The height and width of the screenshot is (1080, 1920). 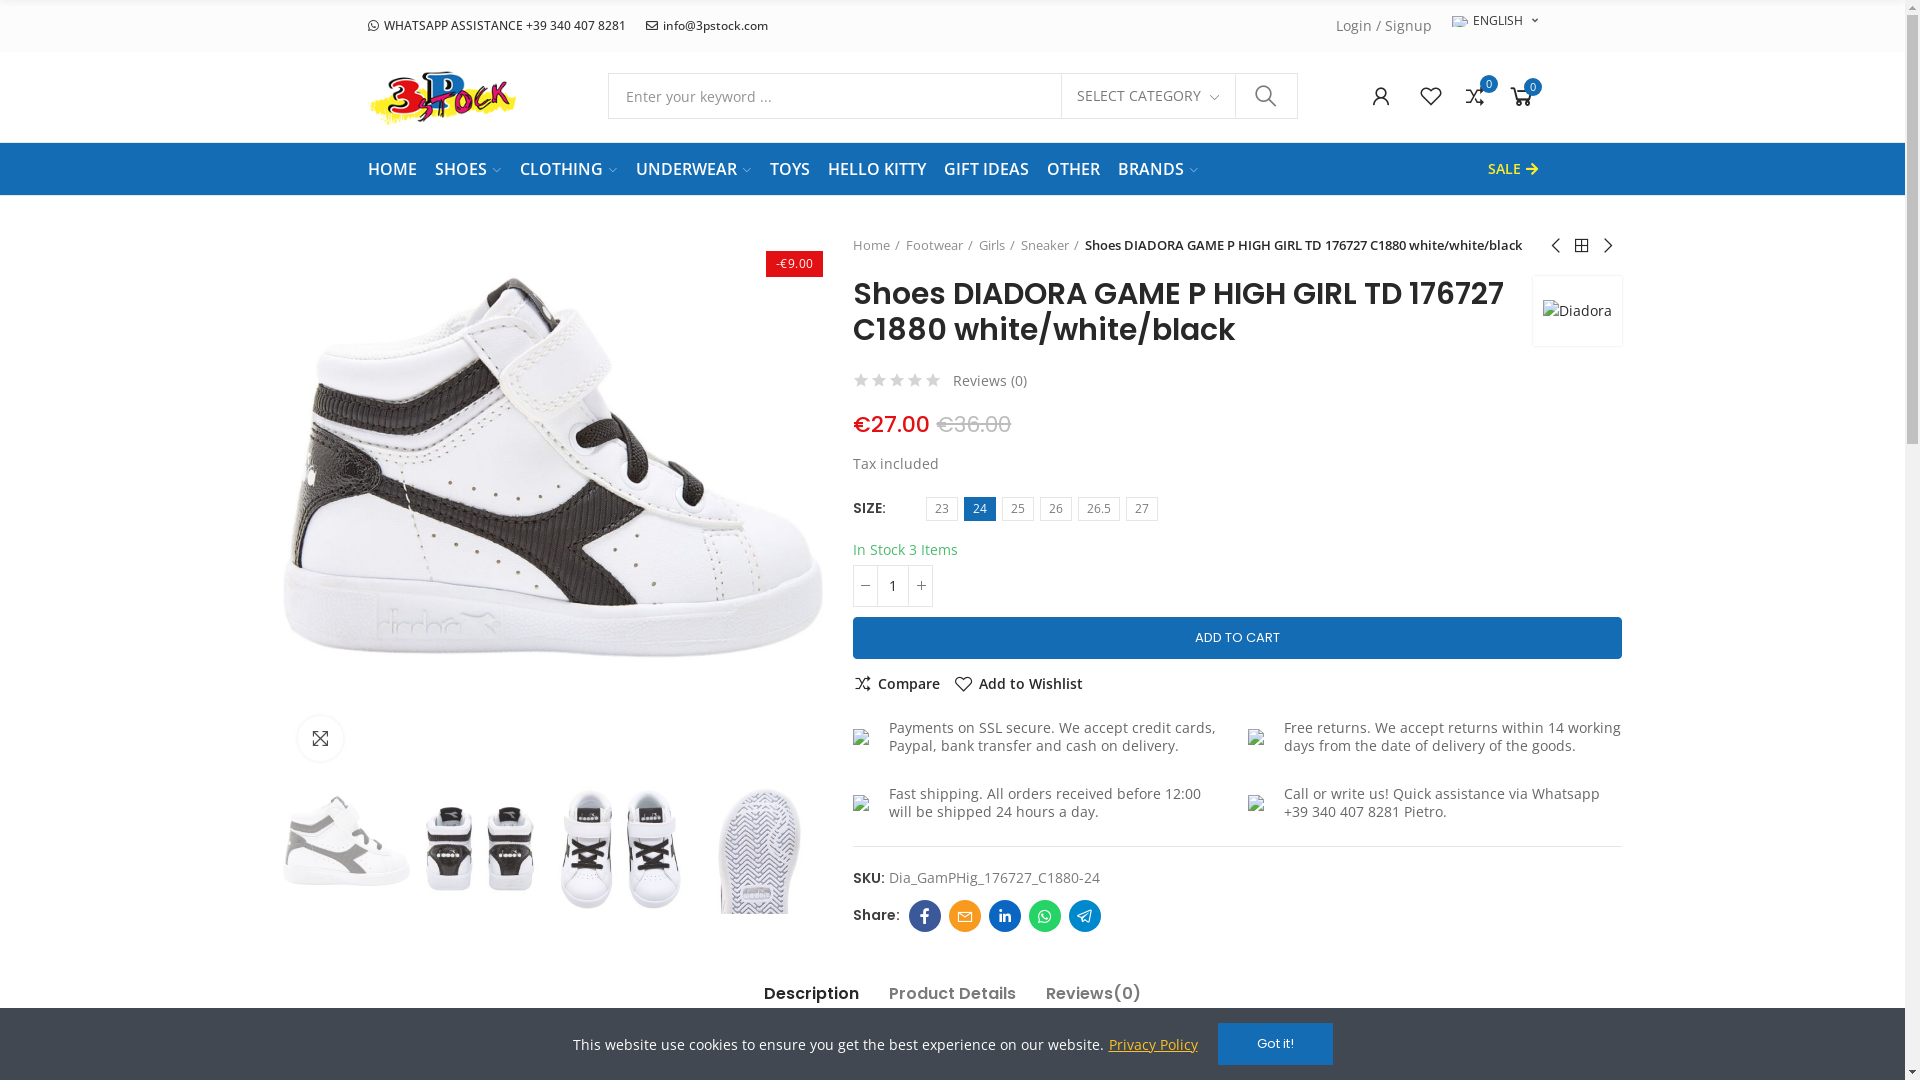 I want to click on Home, so click(x=876, y=246).